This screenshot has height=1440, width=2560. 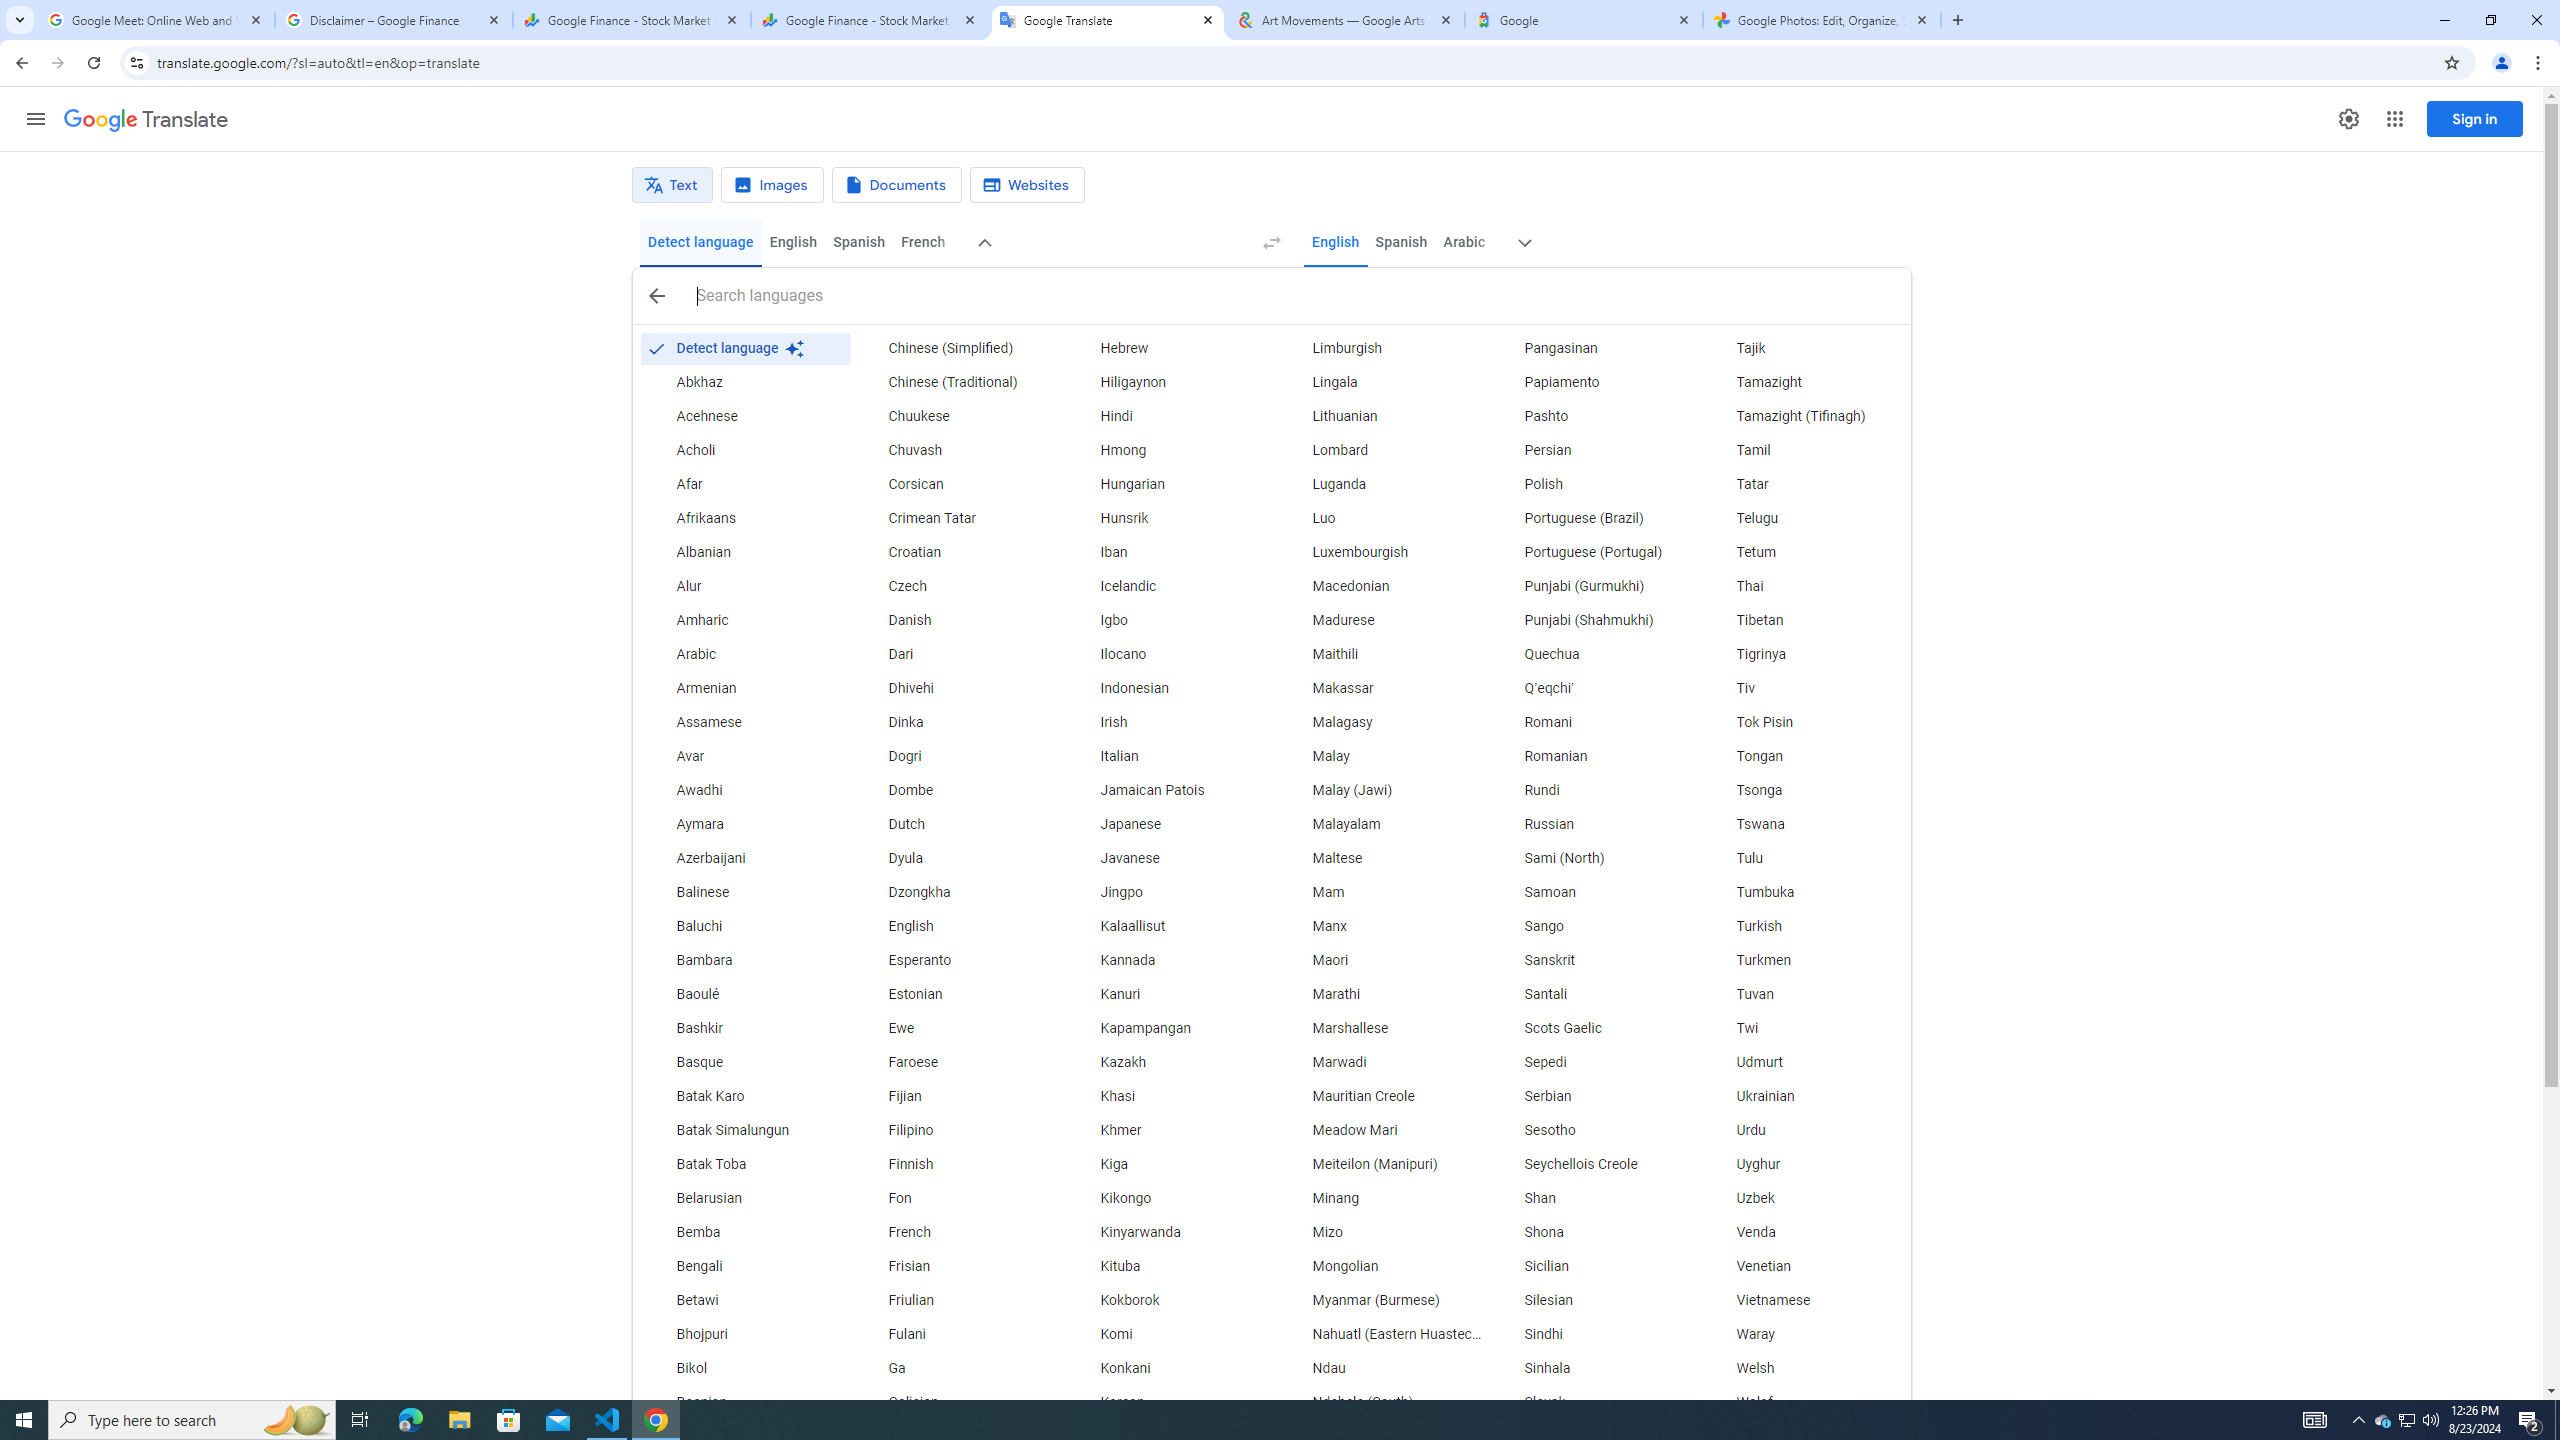 I want to click on Tajik, so click(x=1804, y=348).